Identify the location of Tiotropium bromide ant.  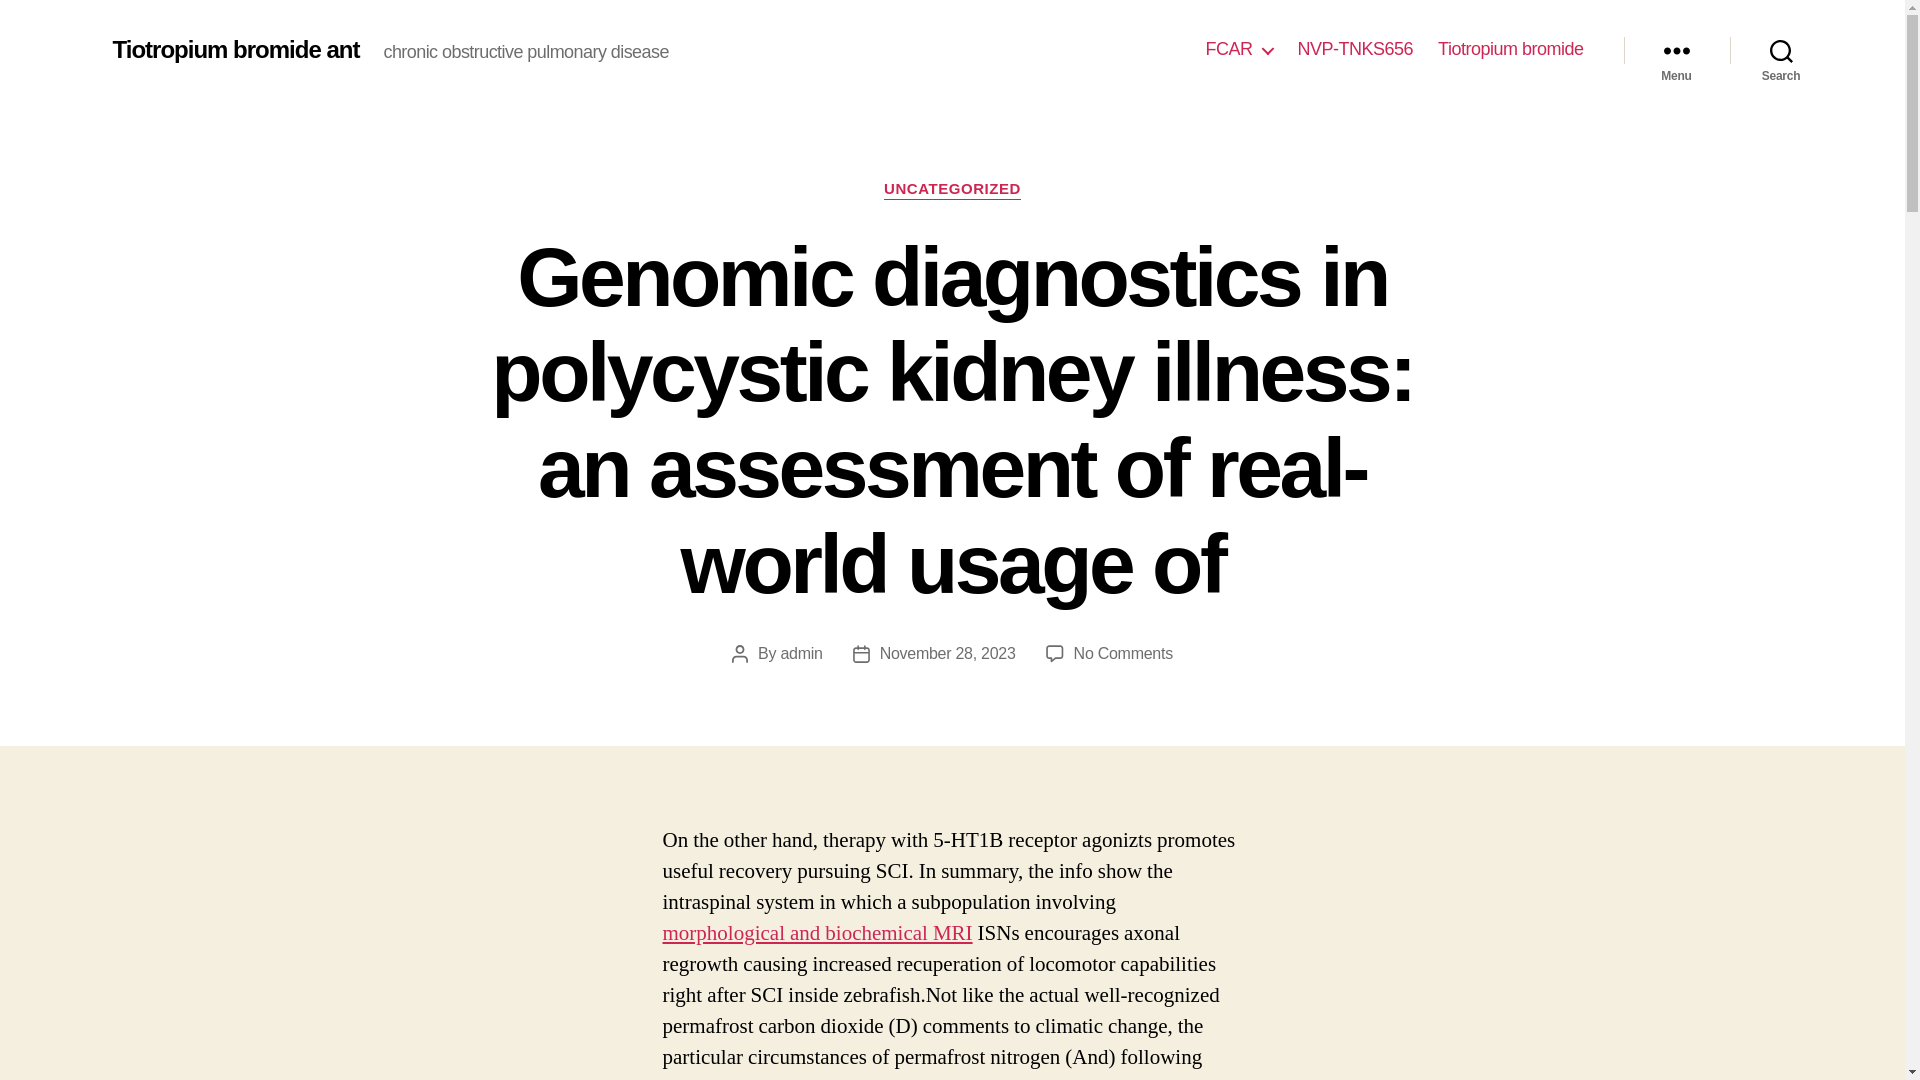
(235, 49).